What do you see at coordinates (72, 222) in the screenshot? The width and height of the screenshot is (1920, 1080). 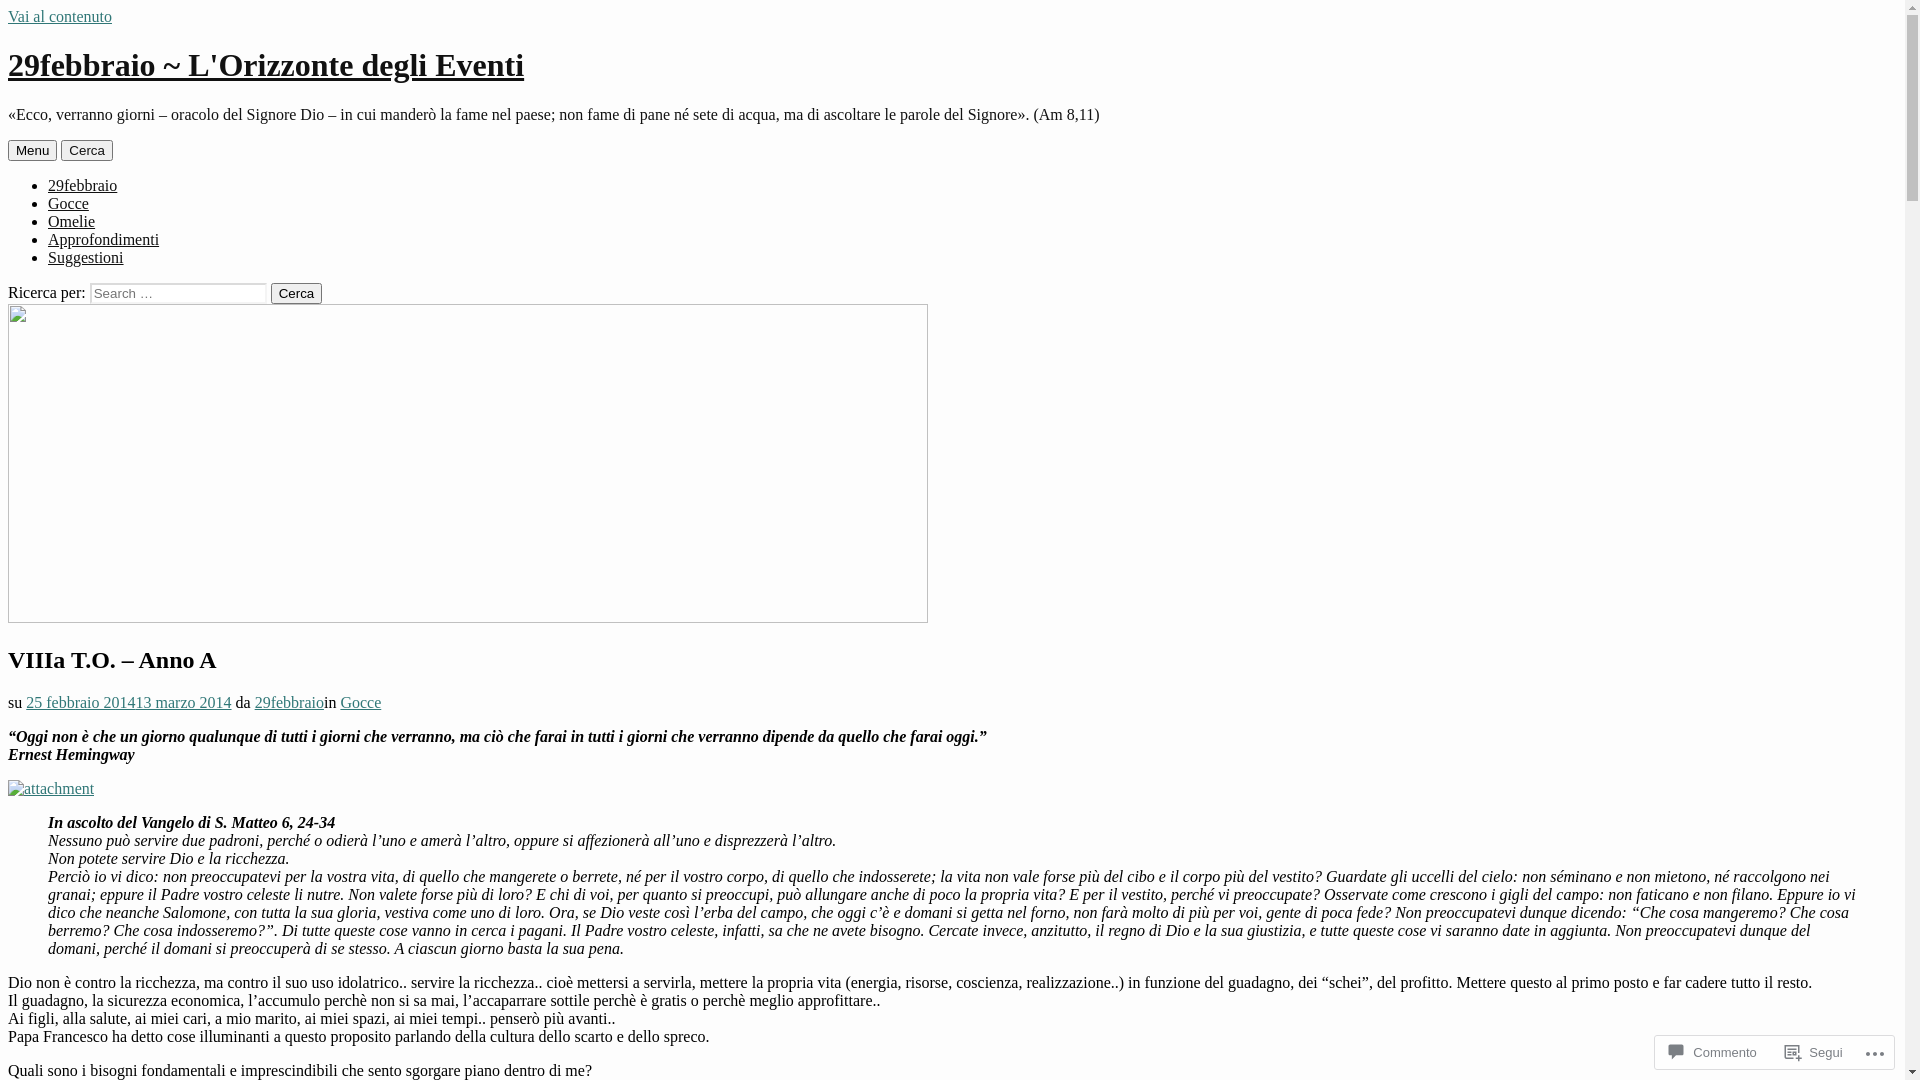 I see `Omelie` at bounding box center [72, 222].